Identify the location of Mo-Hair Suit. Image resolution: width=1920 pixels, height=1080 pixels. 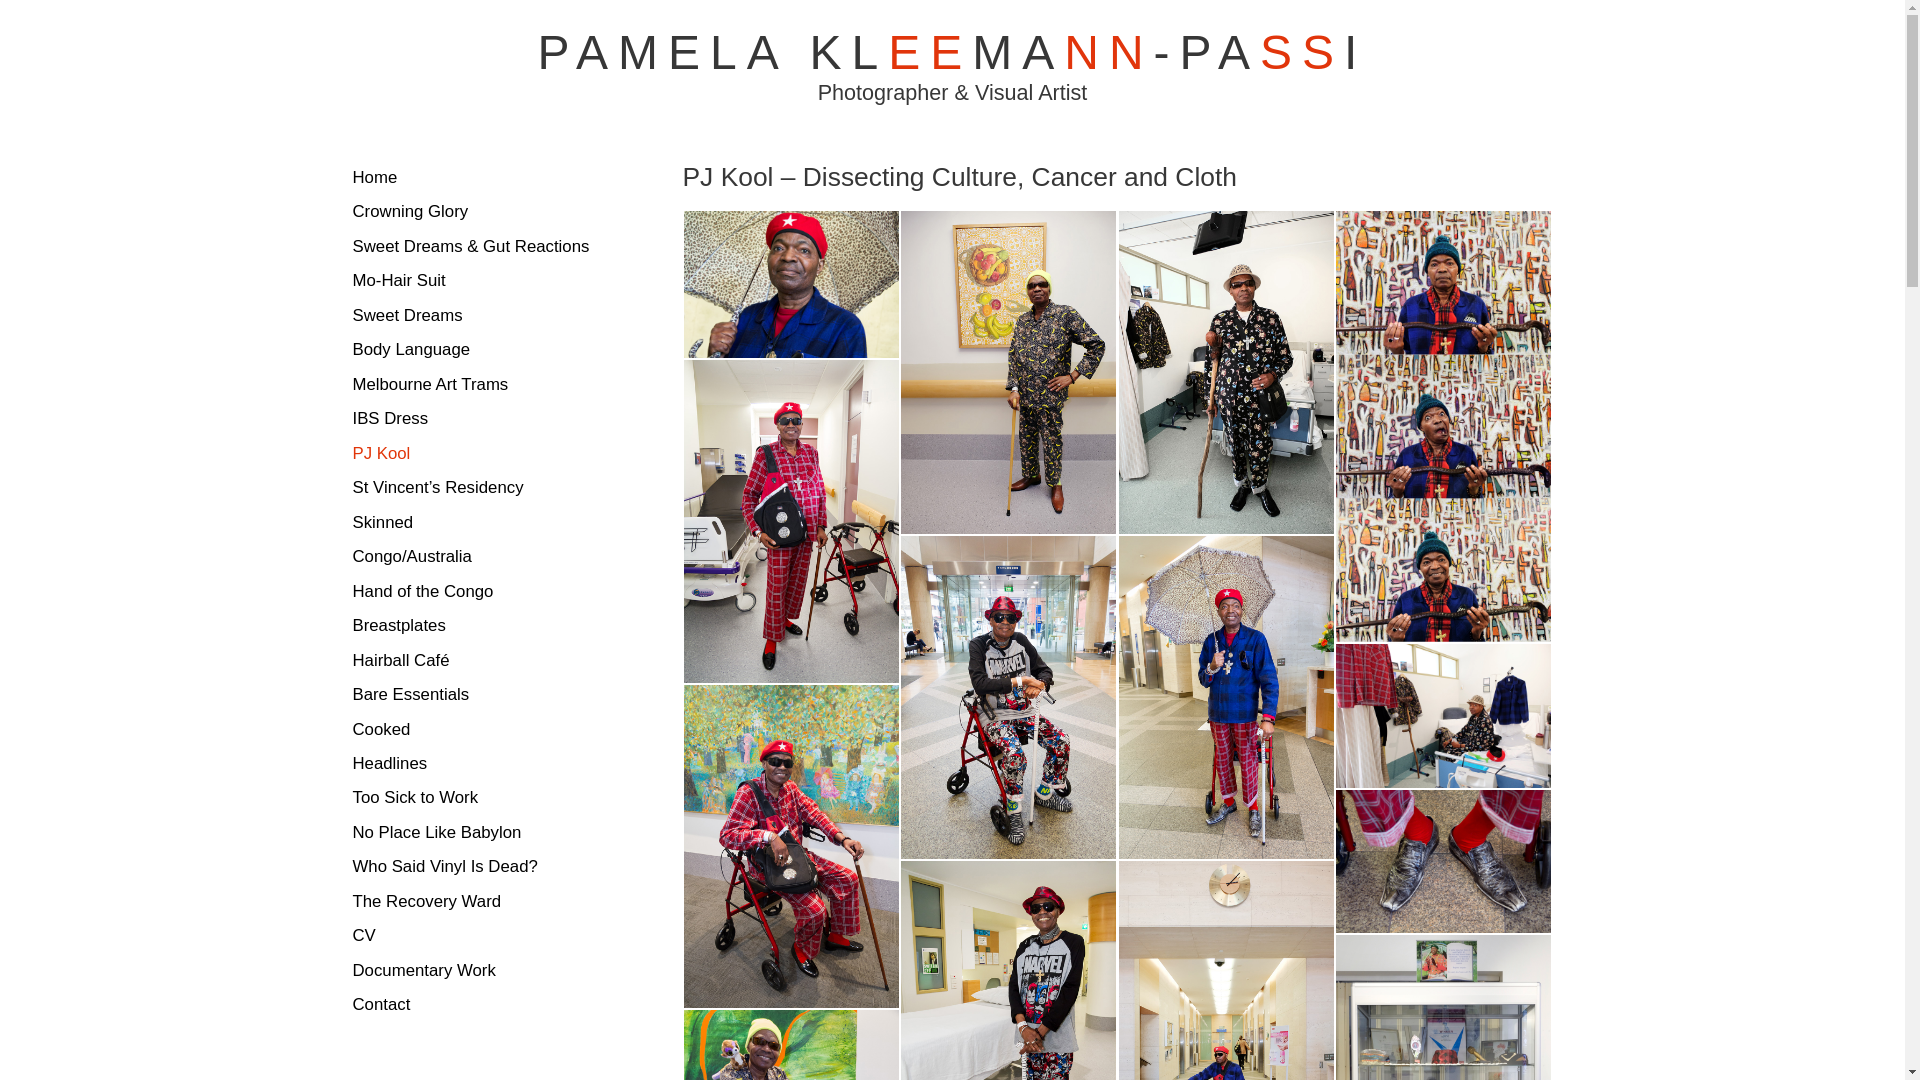
(477, 281).